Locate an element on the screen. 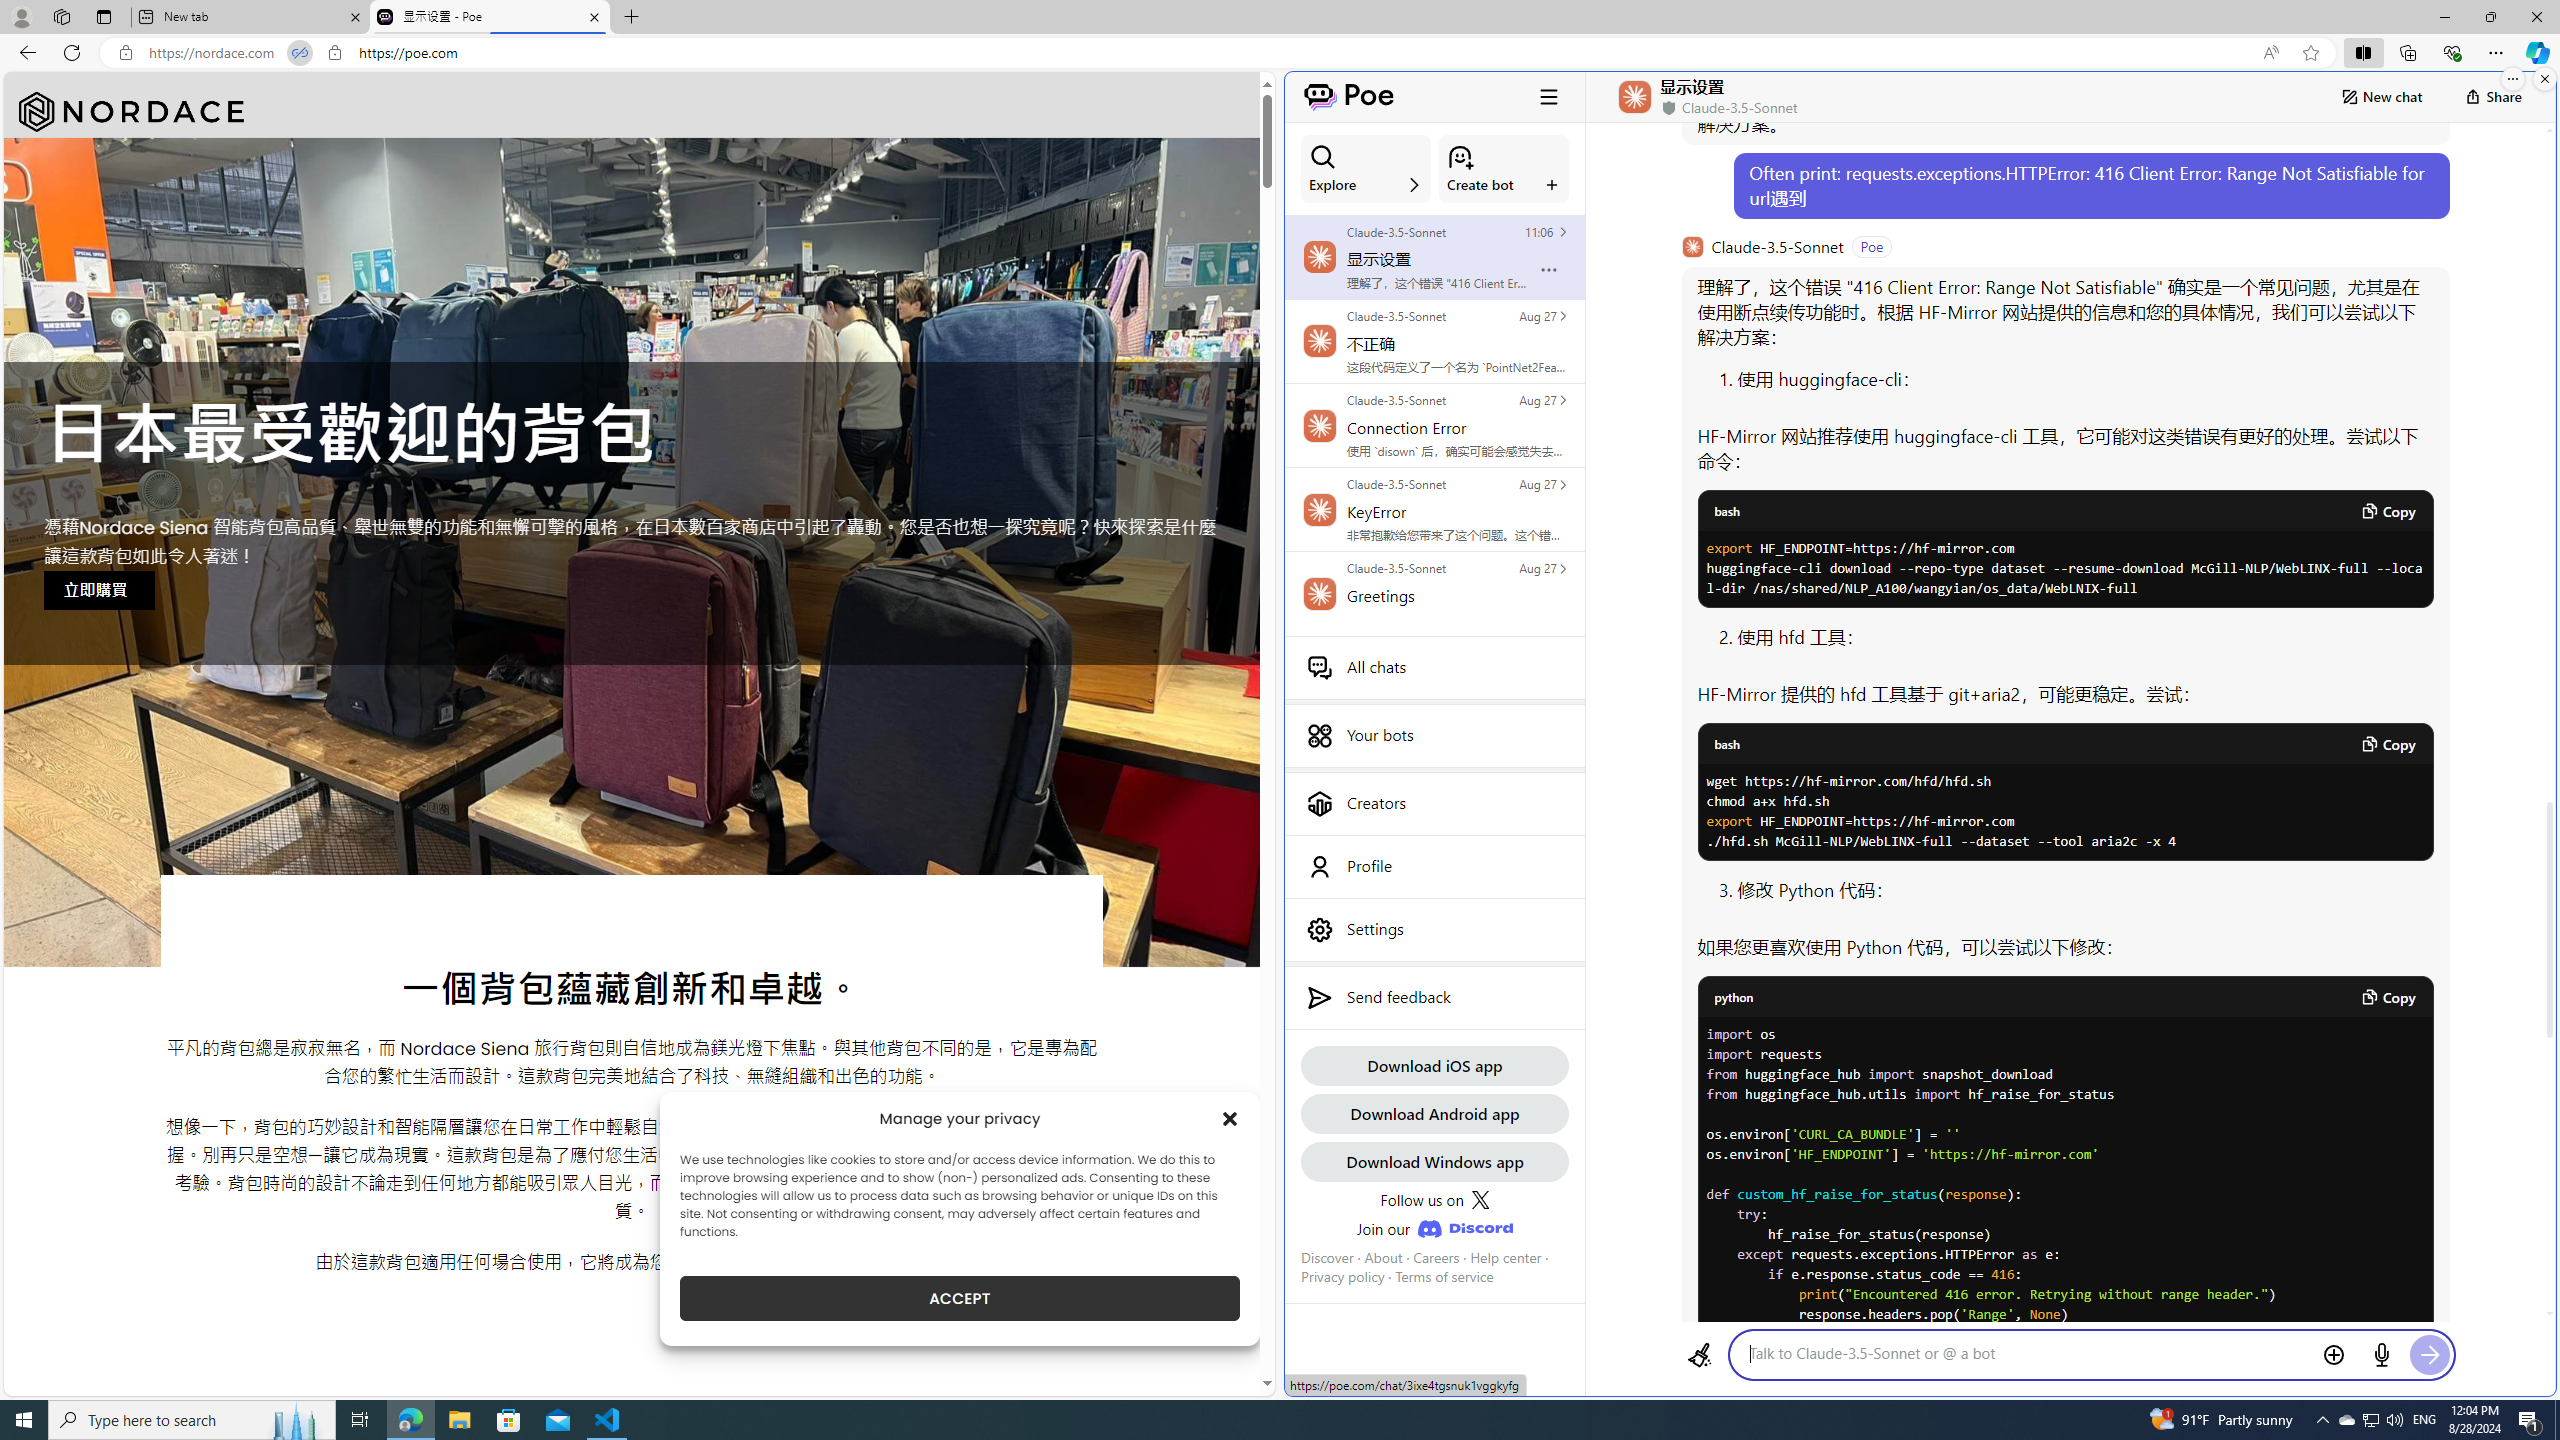 The image size is (2560, 1440). Class: ToggleSidebarCollapseButton_hamburgerIcon__VuiyV is located at coordinates (1548, 96).